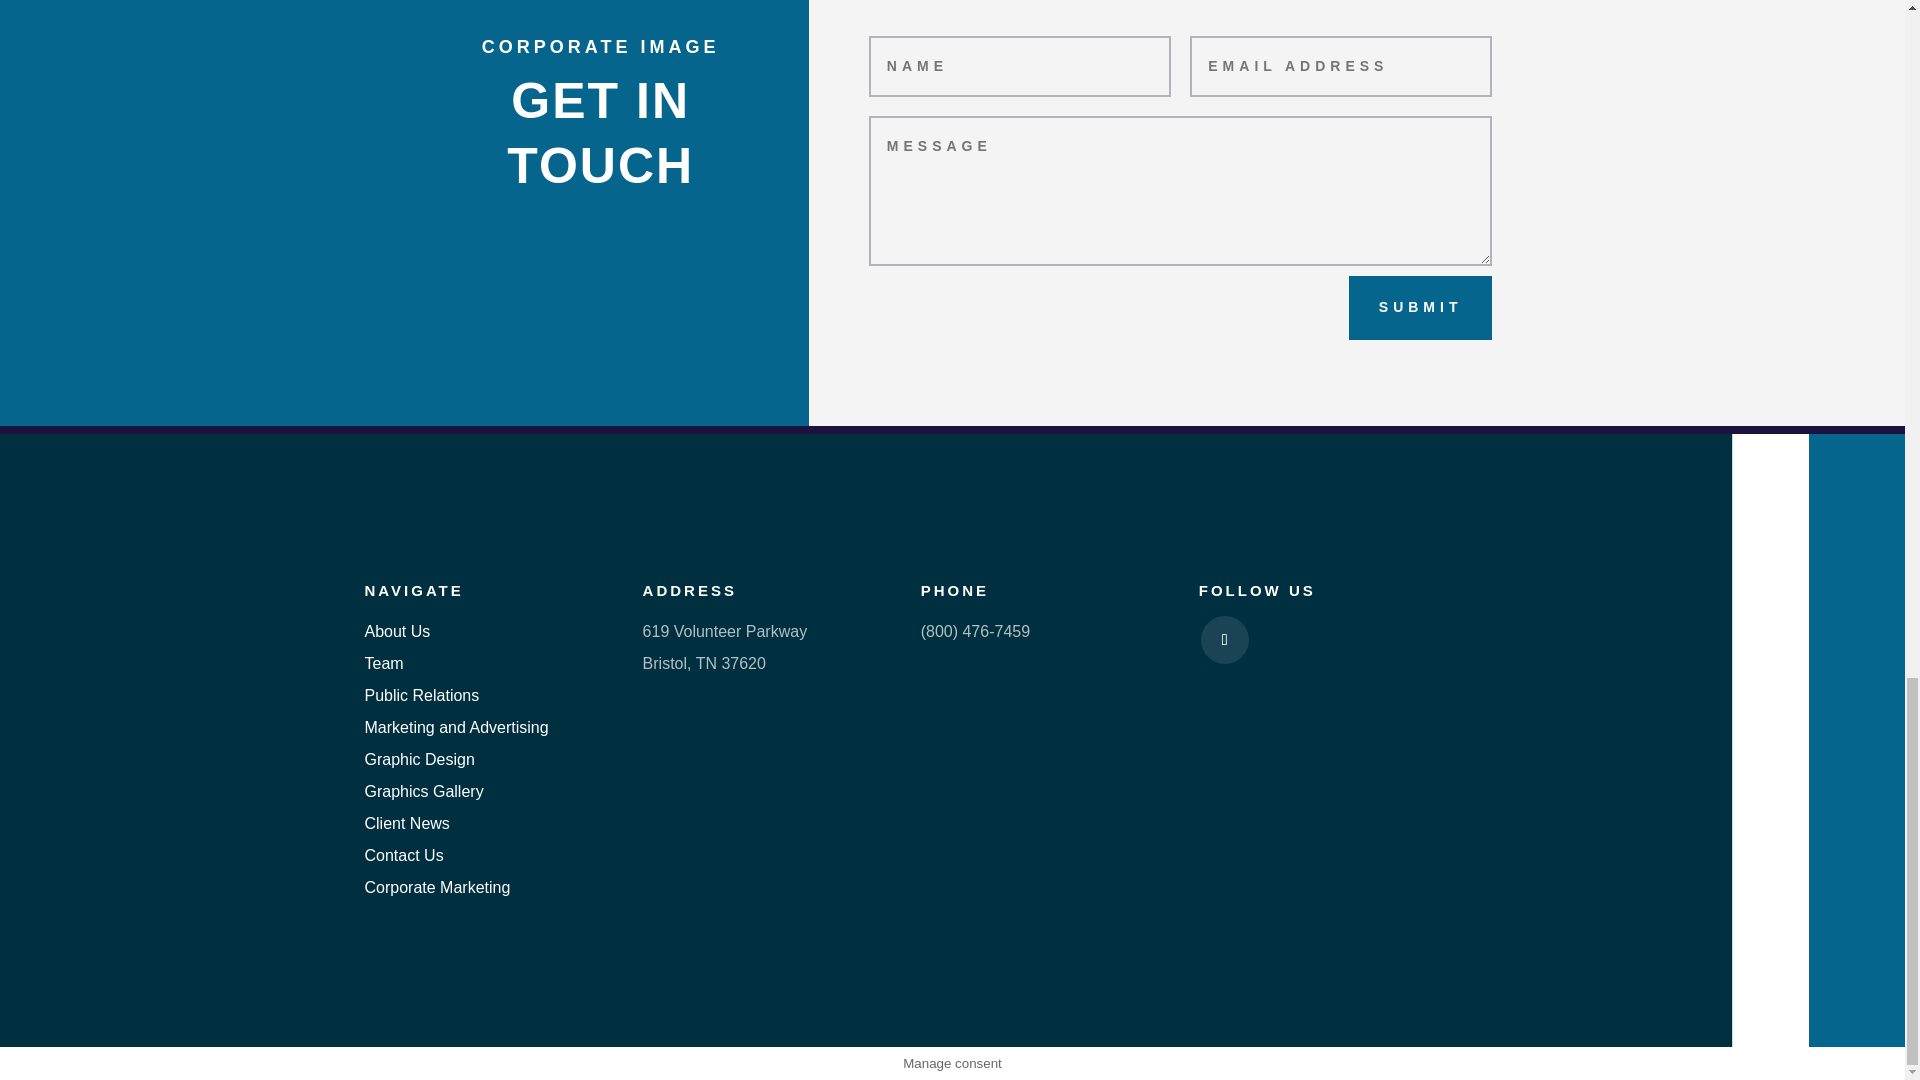 This screenshot has height=1080, width=1920. What do you see at coordinates (424, 792) in the screenshot?
I see `Graphics Gallery` at bounding box center [424, 792].